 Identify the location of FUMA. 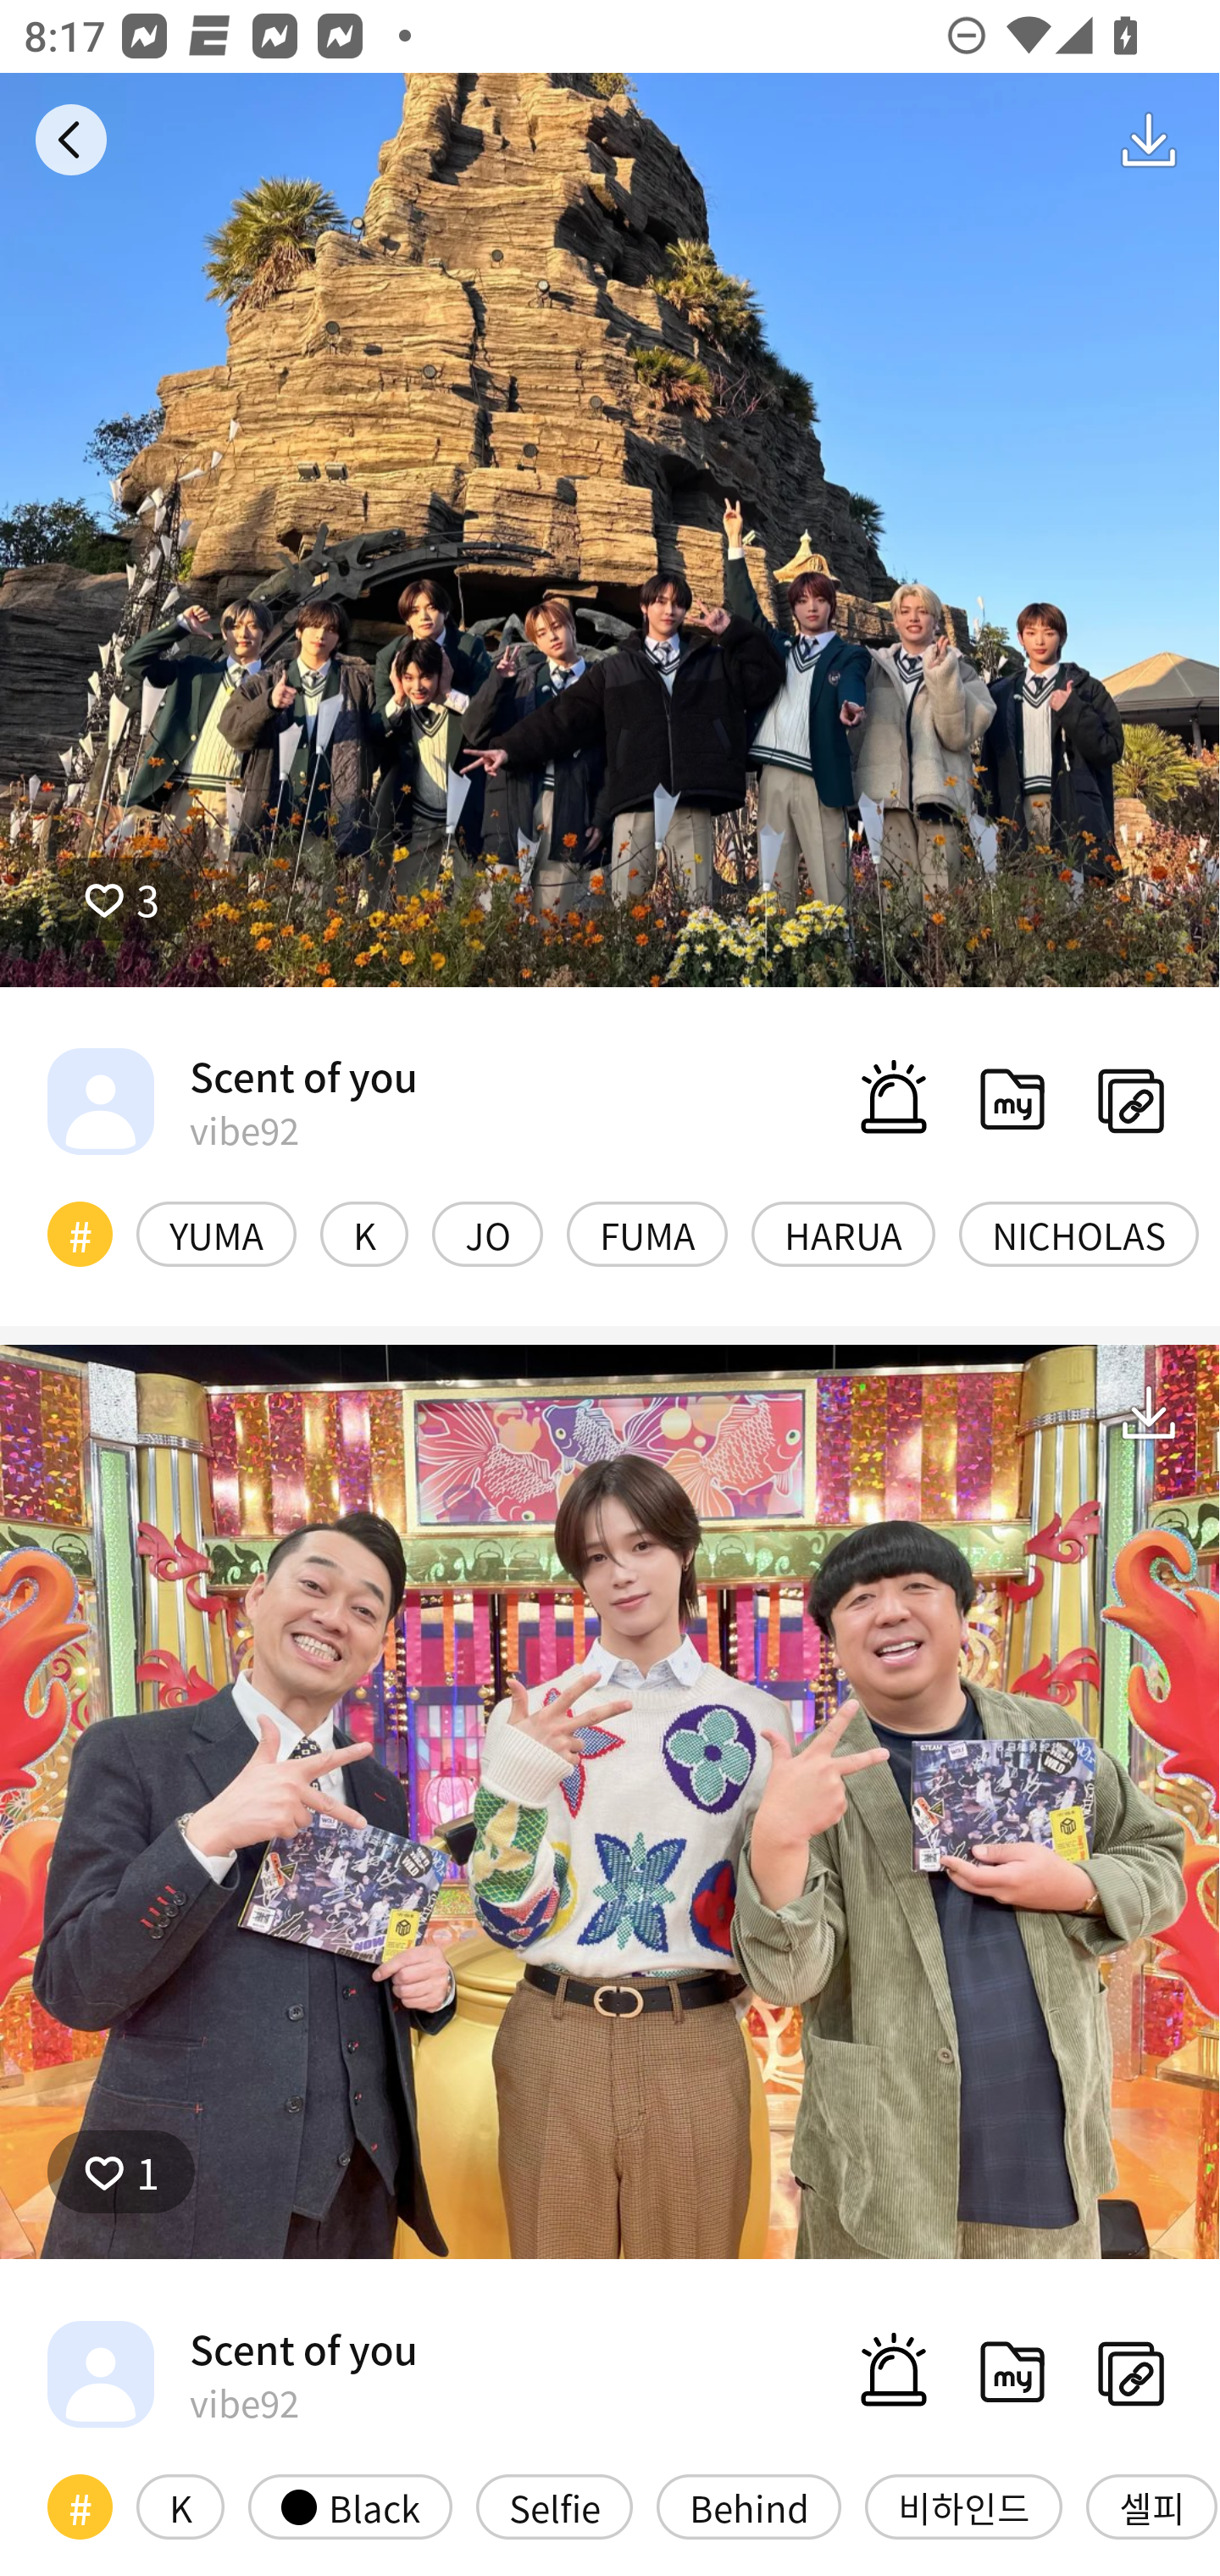
(647, 1234).